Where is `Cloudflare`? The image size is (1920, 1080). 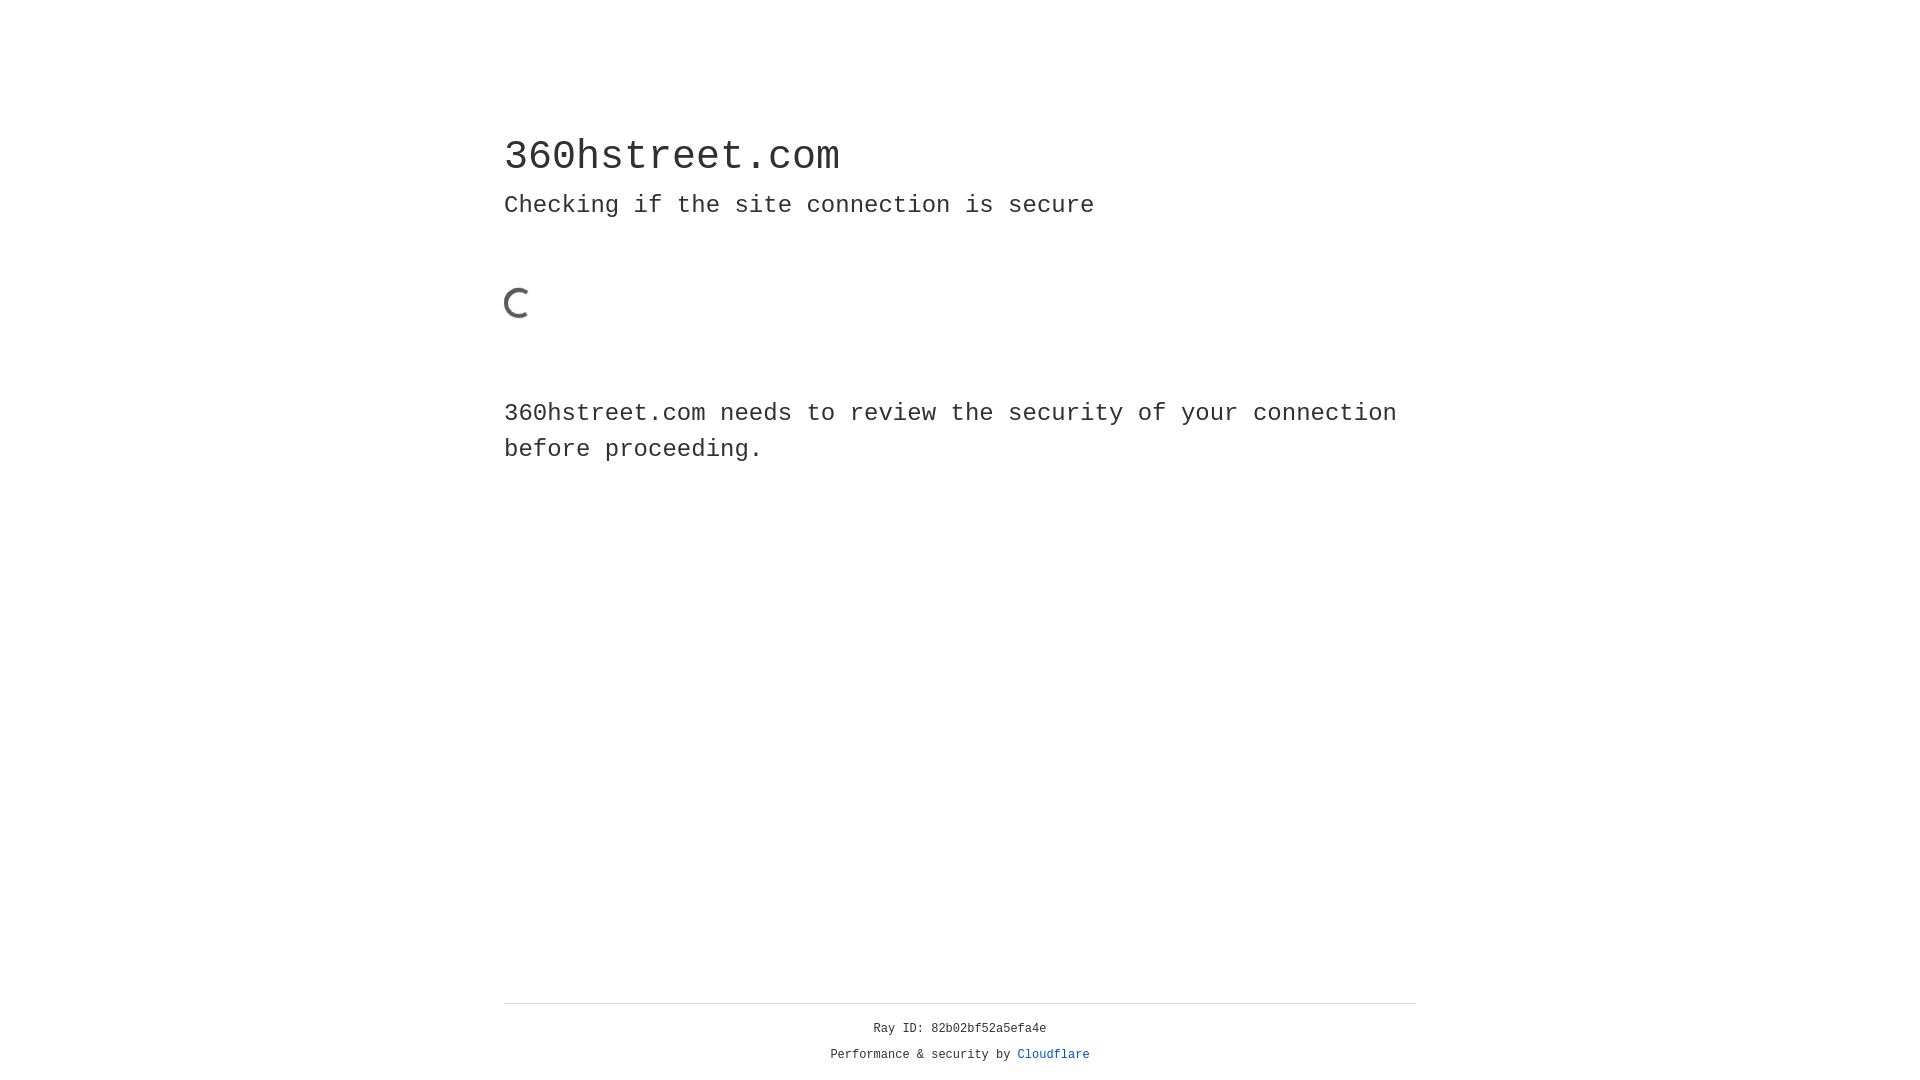
Cloudflare is located at coordinates (1054, 1055).